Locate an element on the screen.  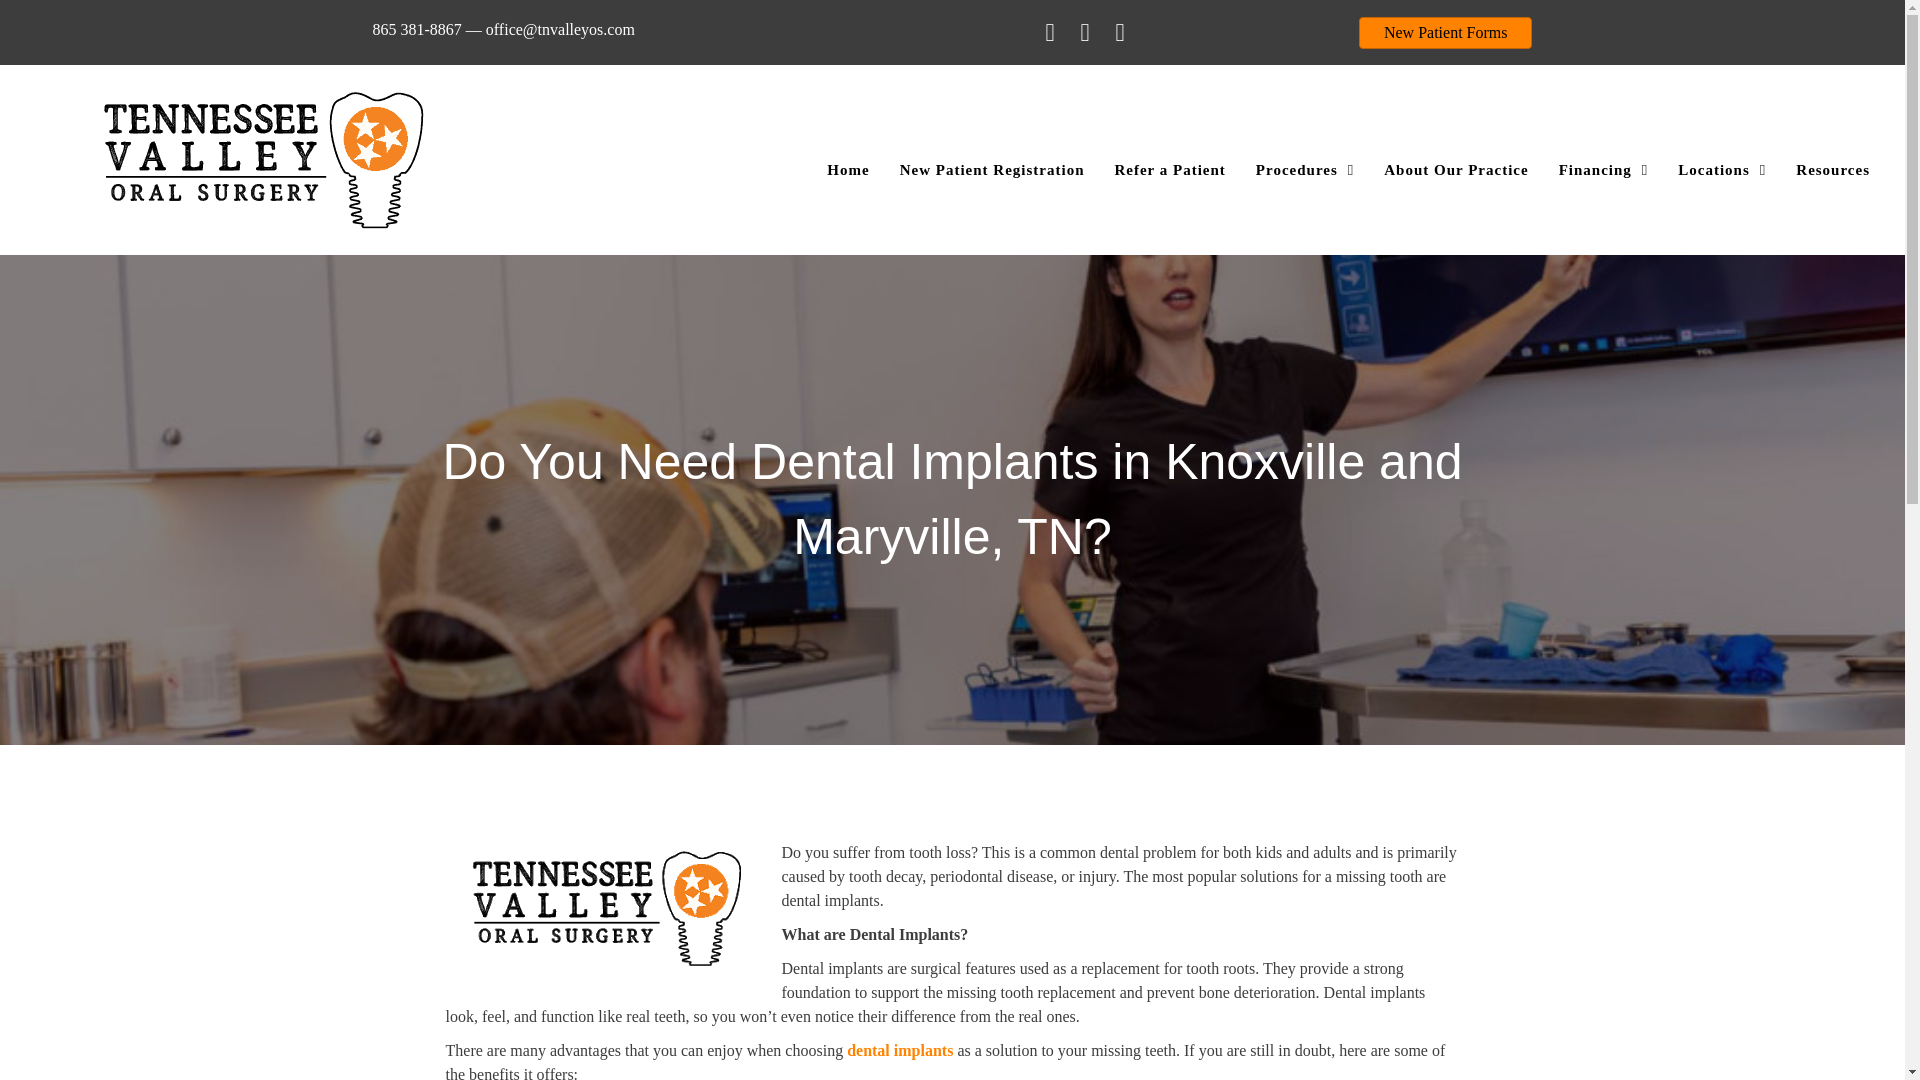
Home is located at coordinates (848, 169).